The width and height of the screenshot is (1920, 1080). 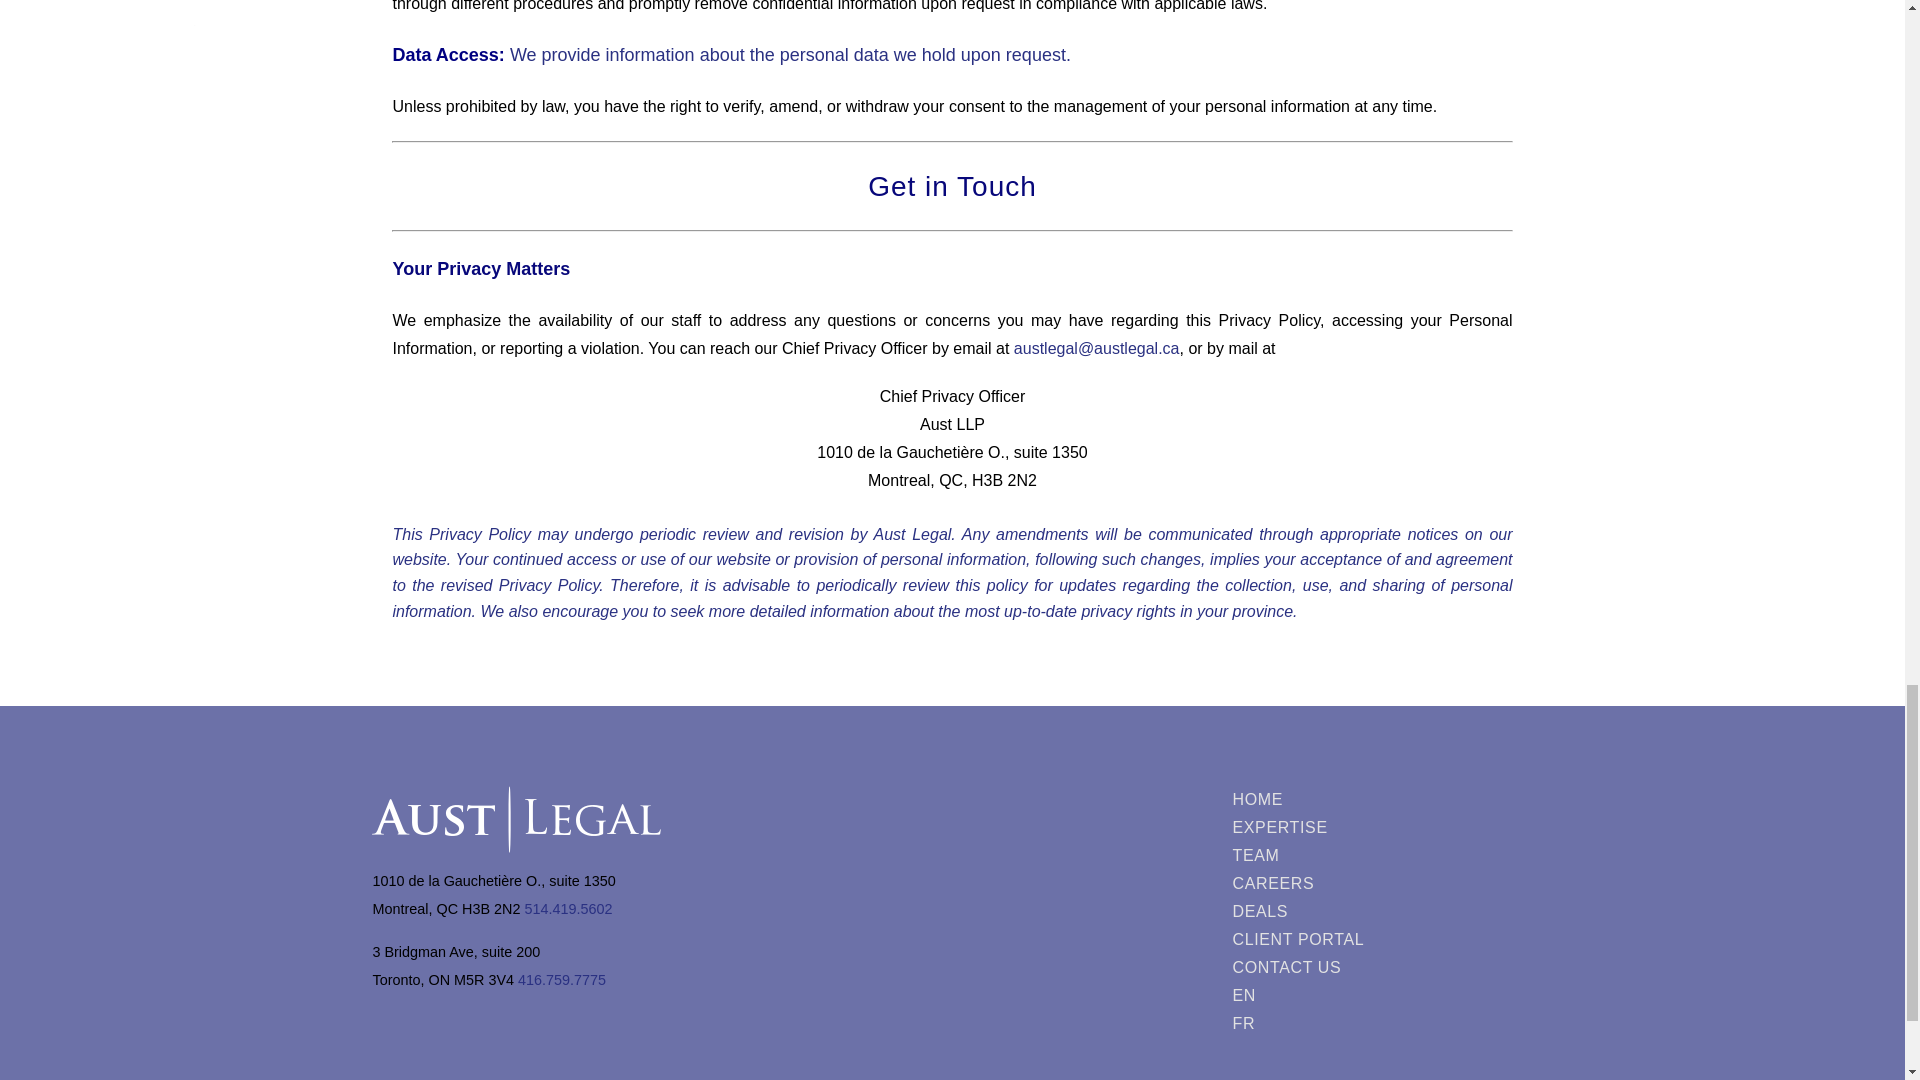 I want to click on CAREERS, so click(x=1302, y=884).